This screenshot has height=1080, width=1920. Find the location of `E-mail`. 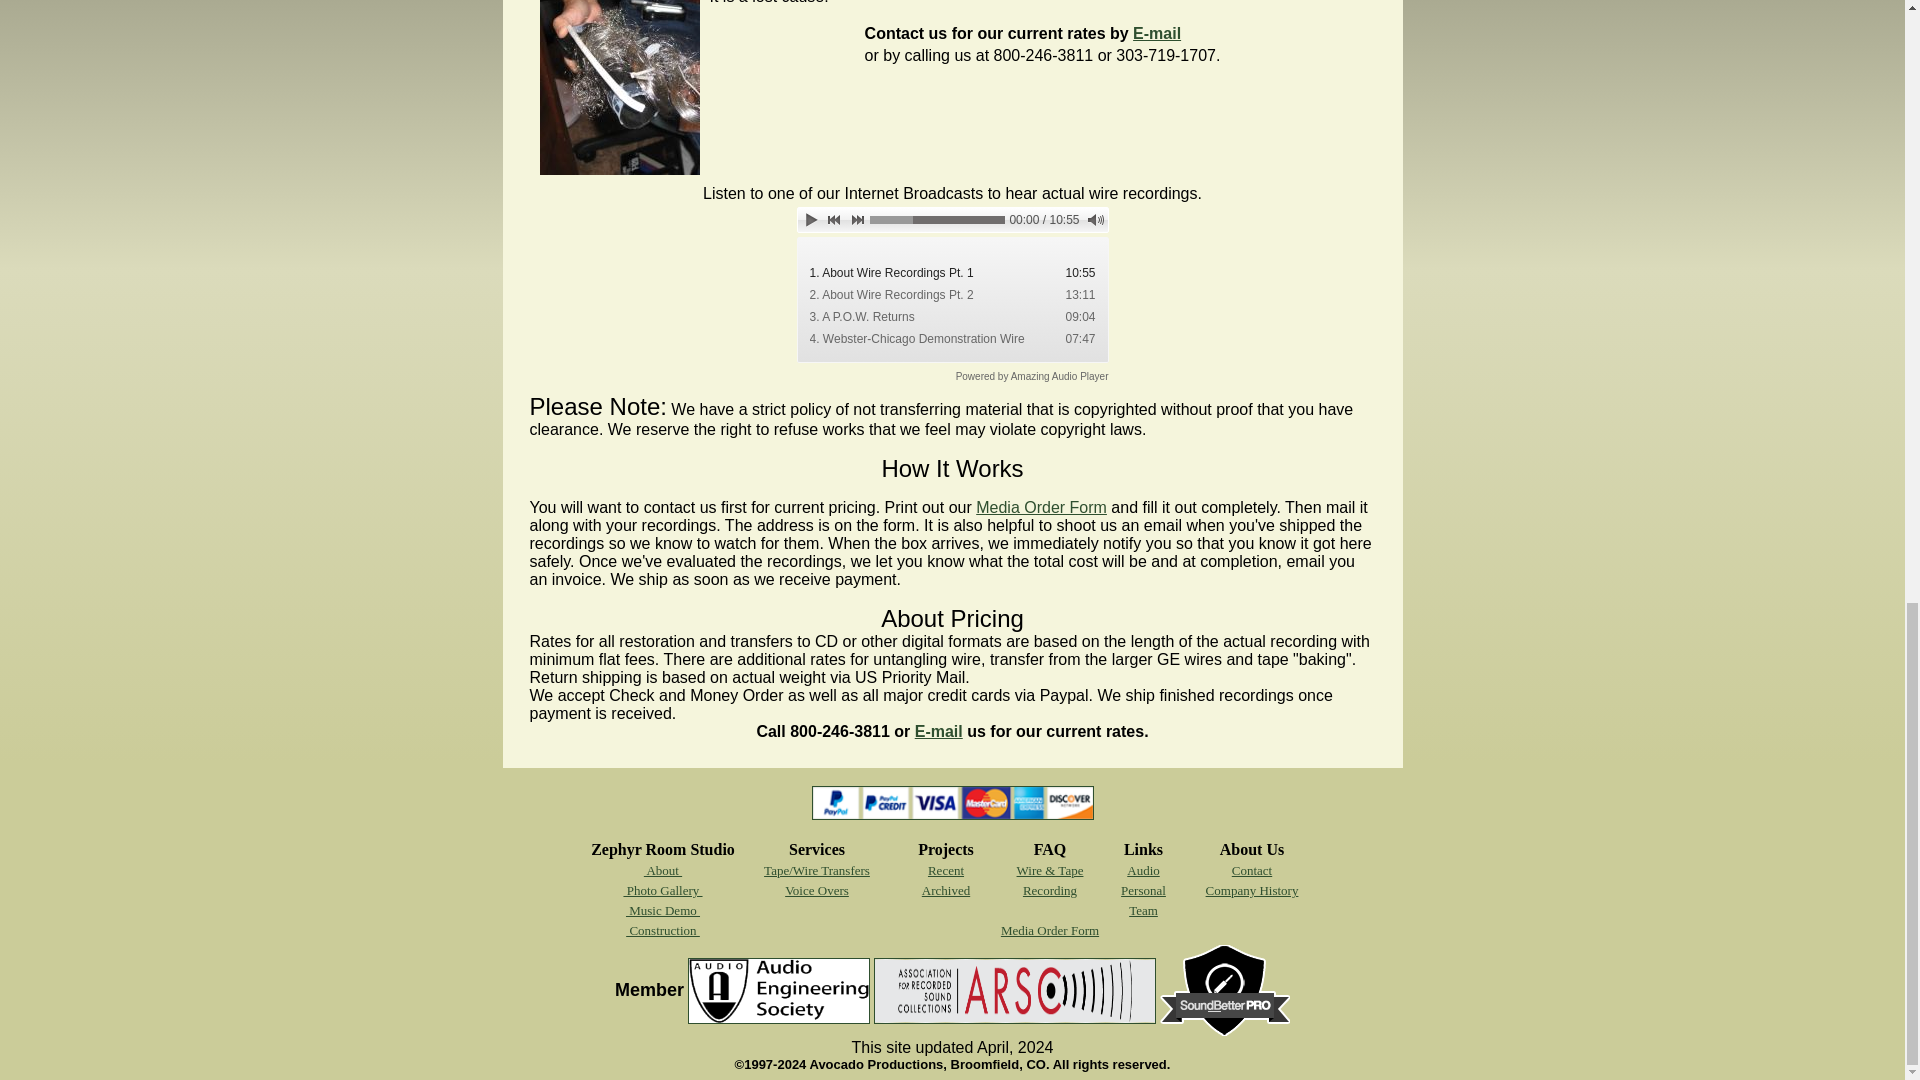

E-mail is located at coordinates (1156, 33).